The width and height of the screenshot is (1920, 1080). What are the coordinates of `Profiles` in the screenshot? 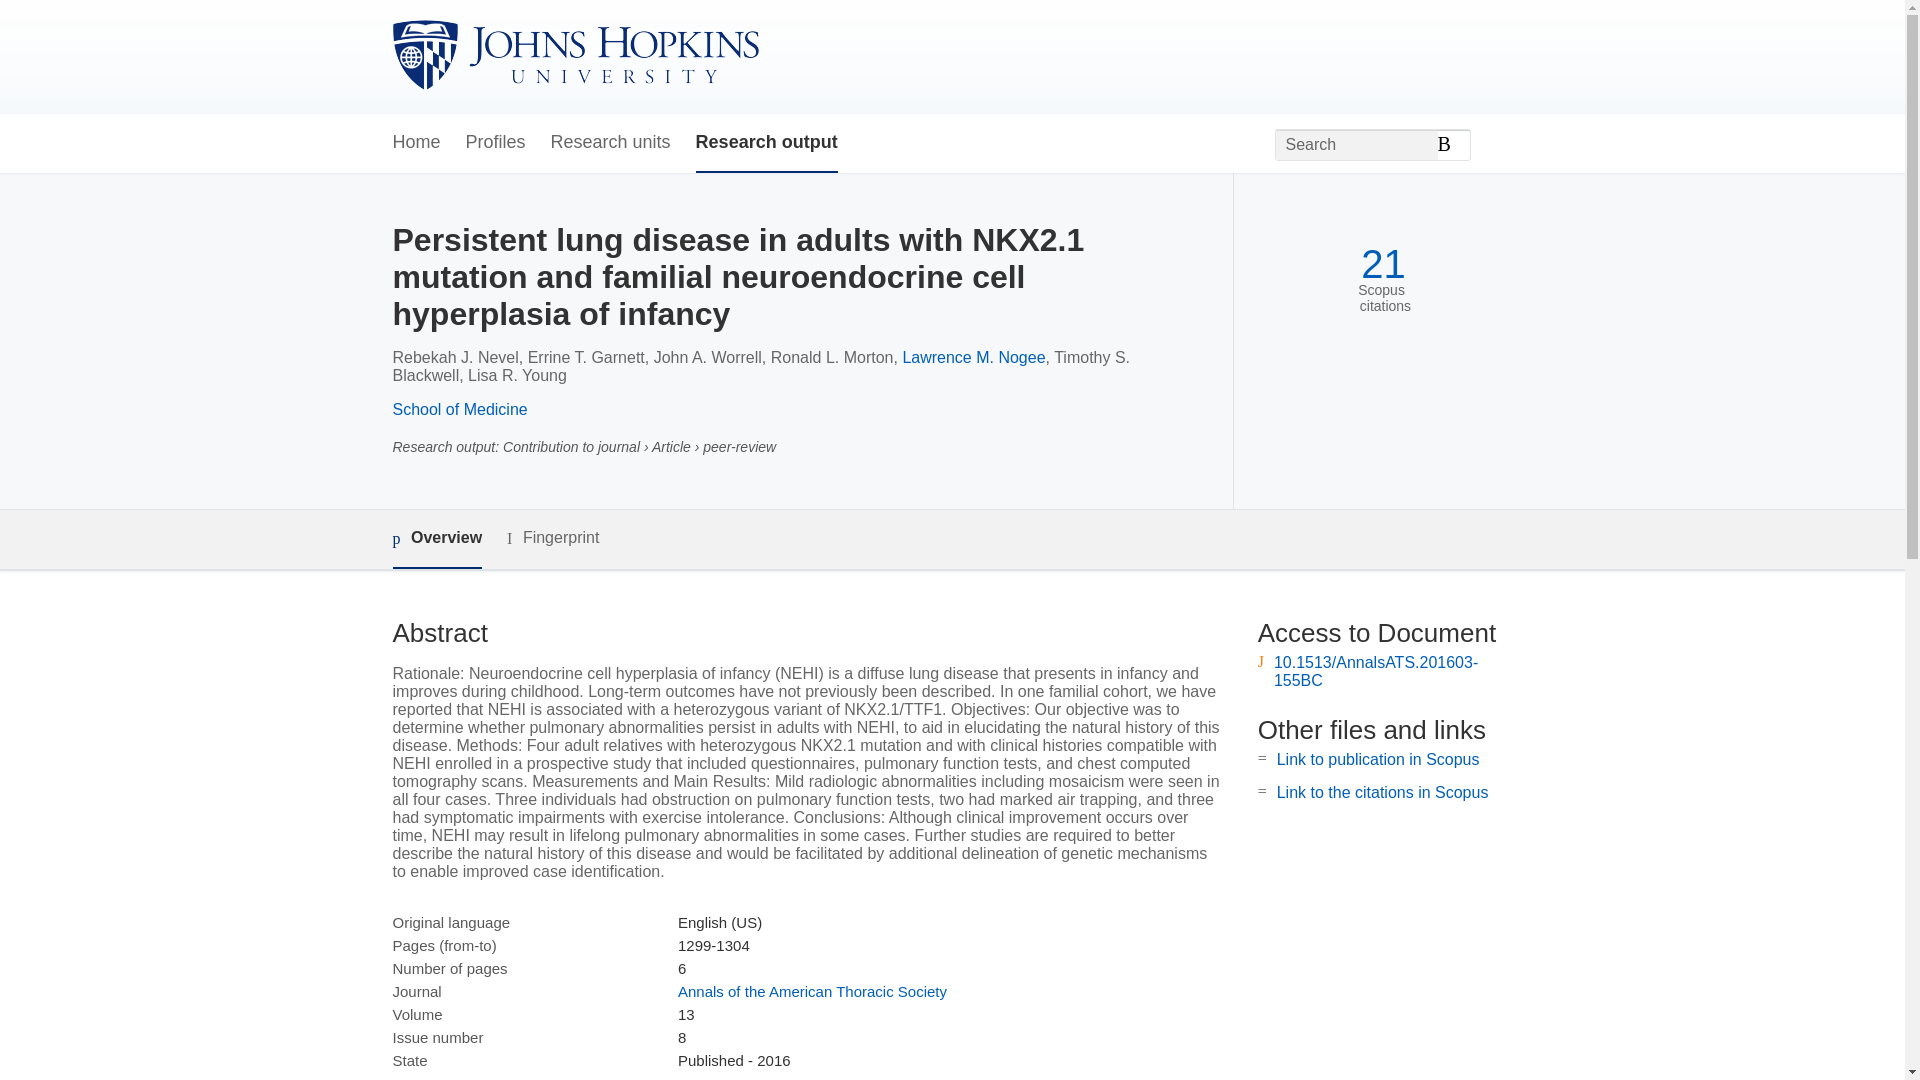 It's located at (496, 143).